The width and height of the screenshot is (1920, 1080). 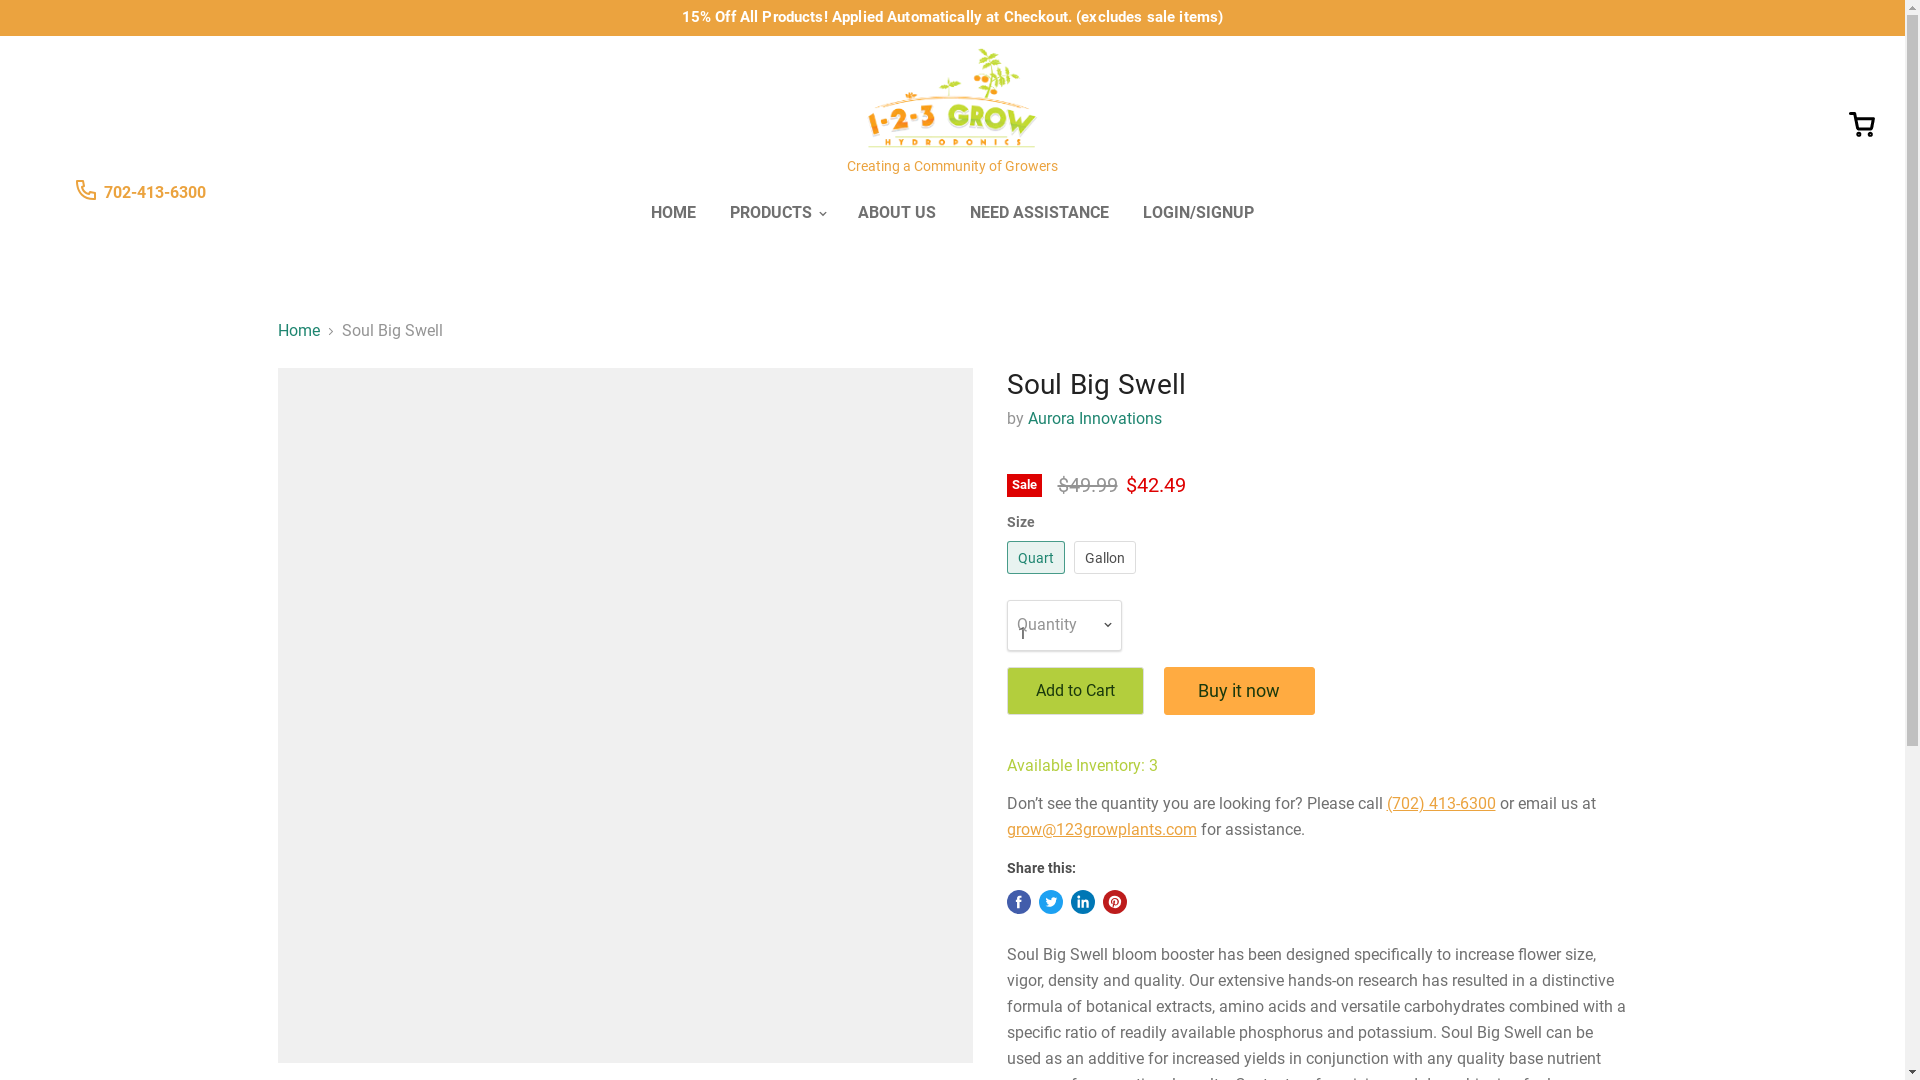 I want to click on Aurora Innovations, so click(x=1095, y=418).